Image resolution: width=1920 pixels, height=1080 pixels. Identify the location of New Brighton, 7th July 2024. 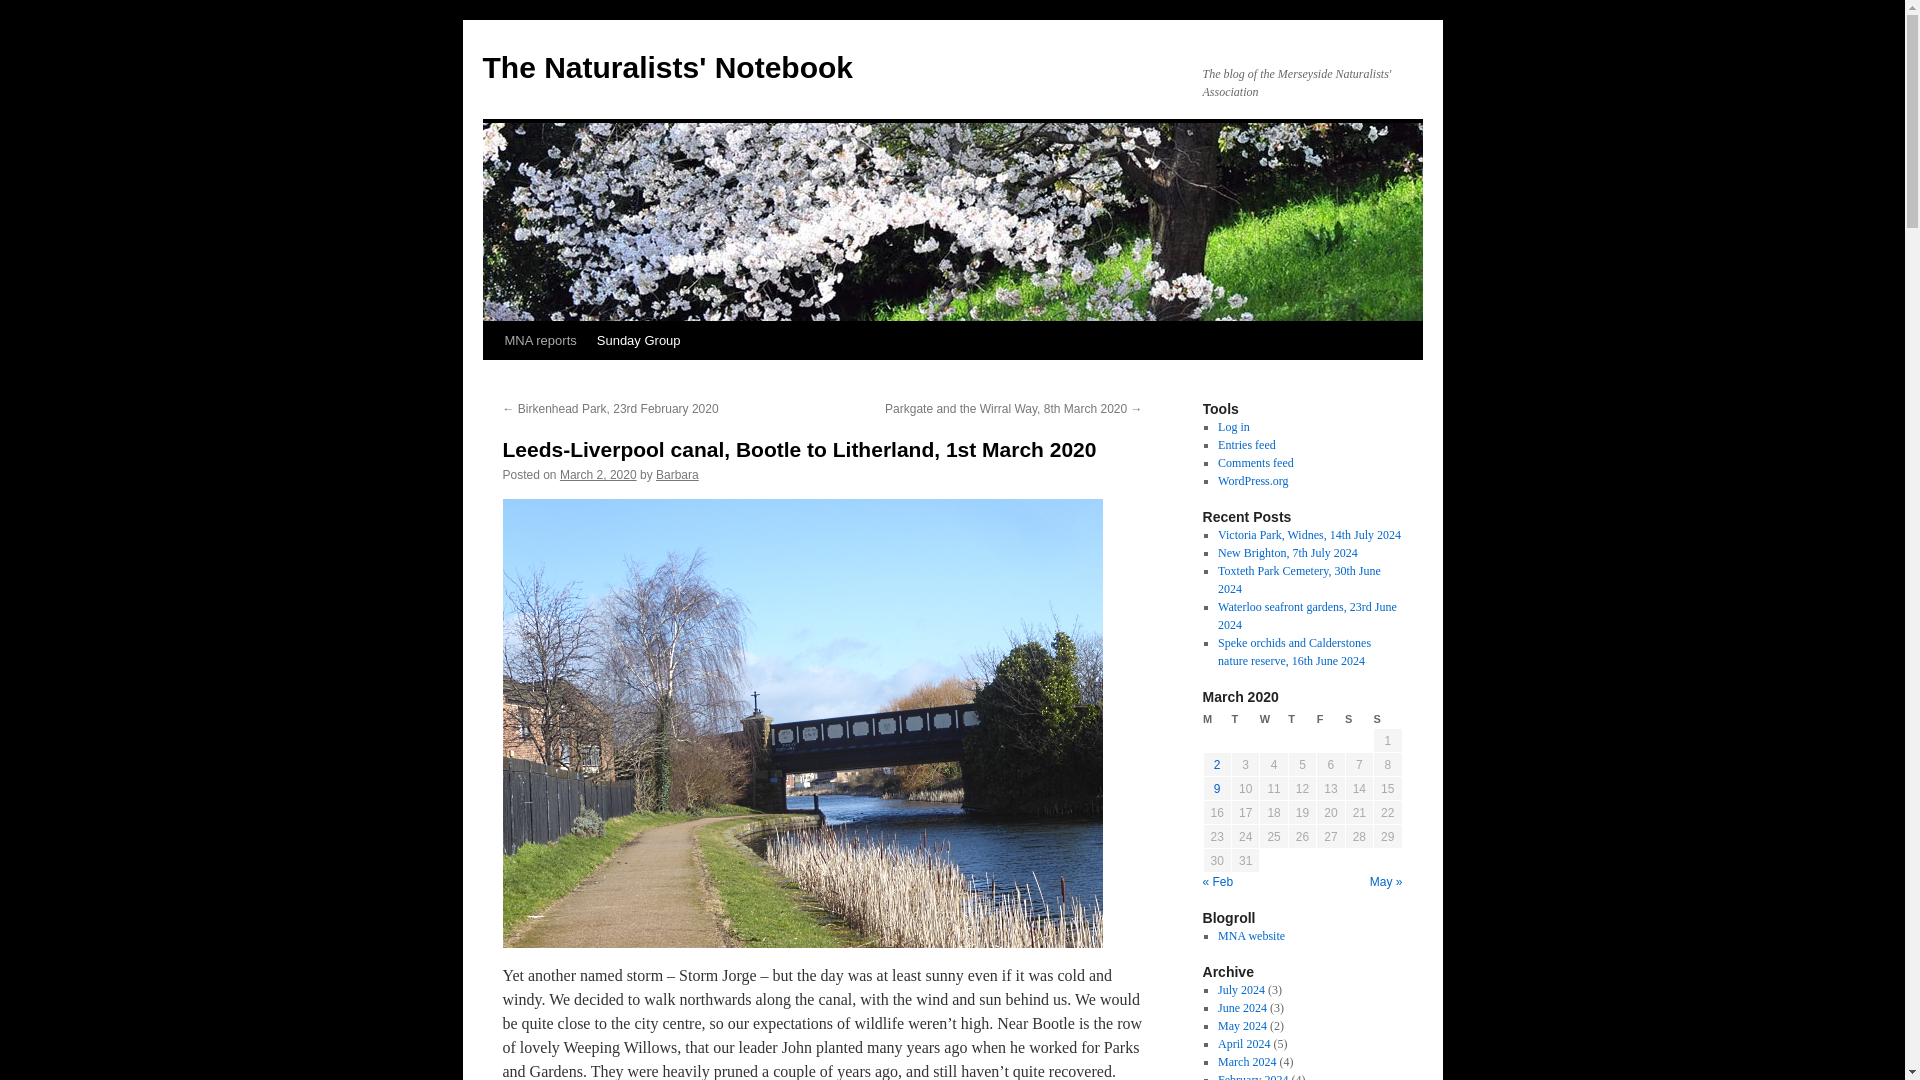
(1287, 553).